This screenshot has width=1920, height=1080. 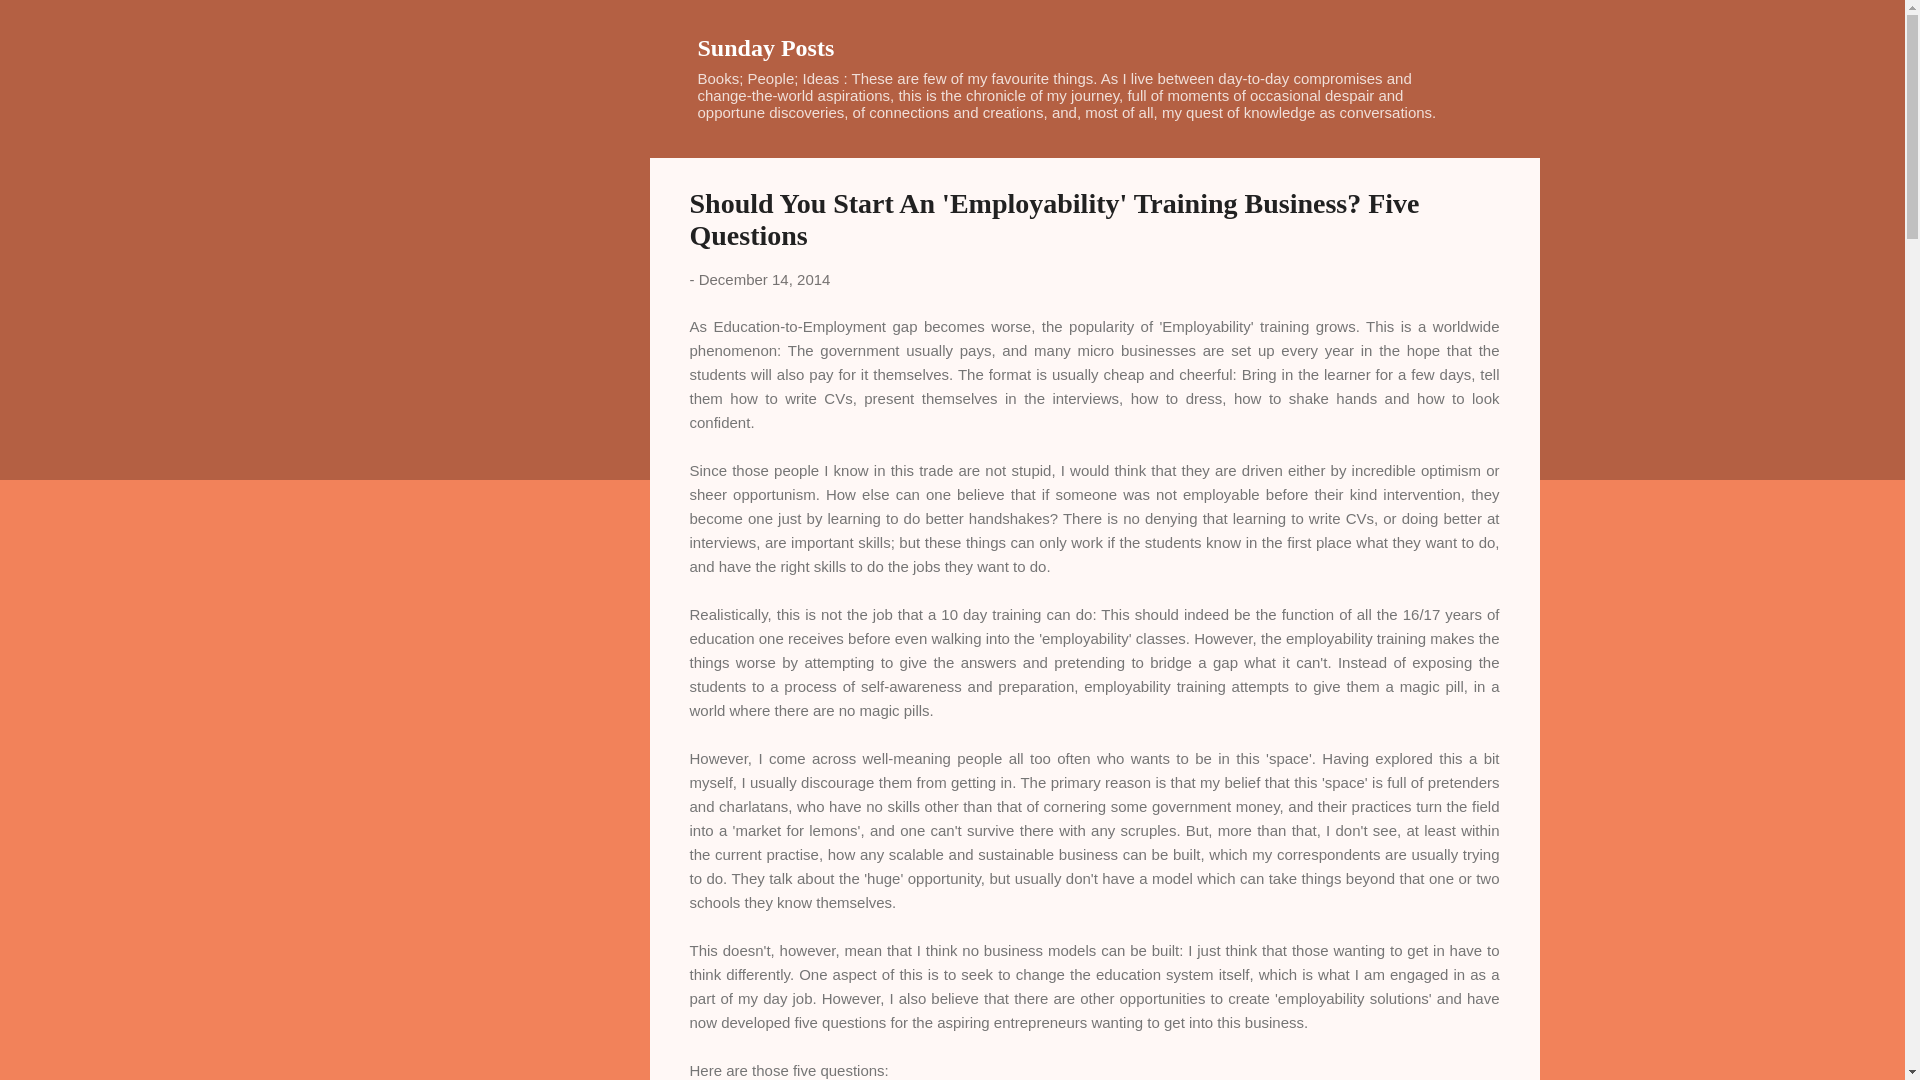 I want to click on Search, so click(x=39, y=24).